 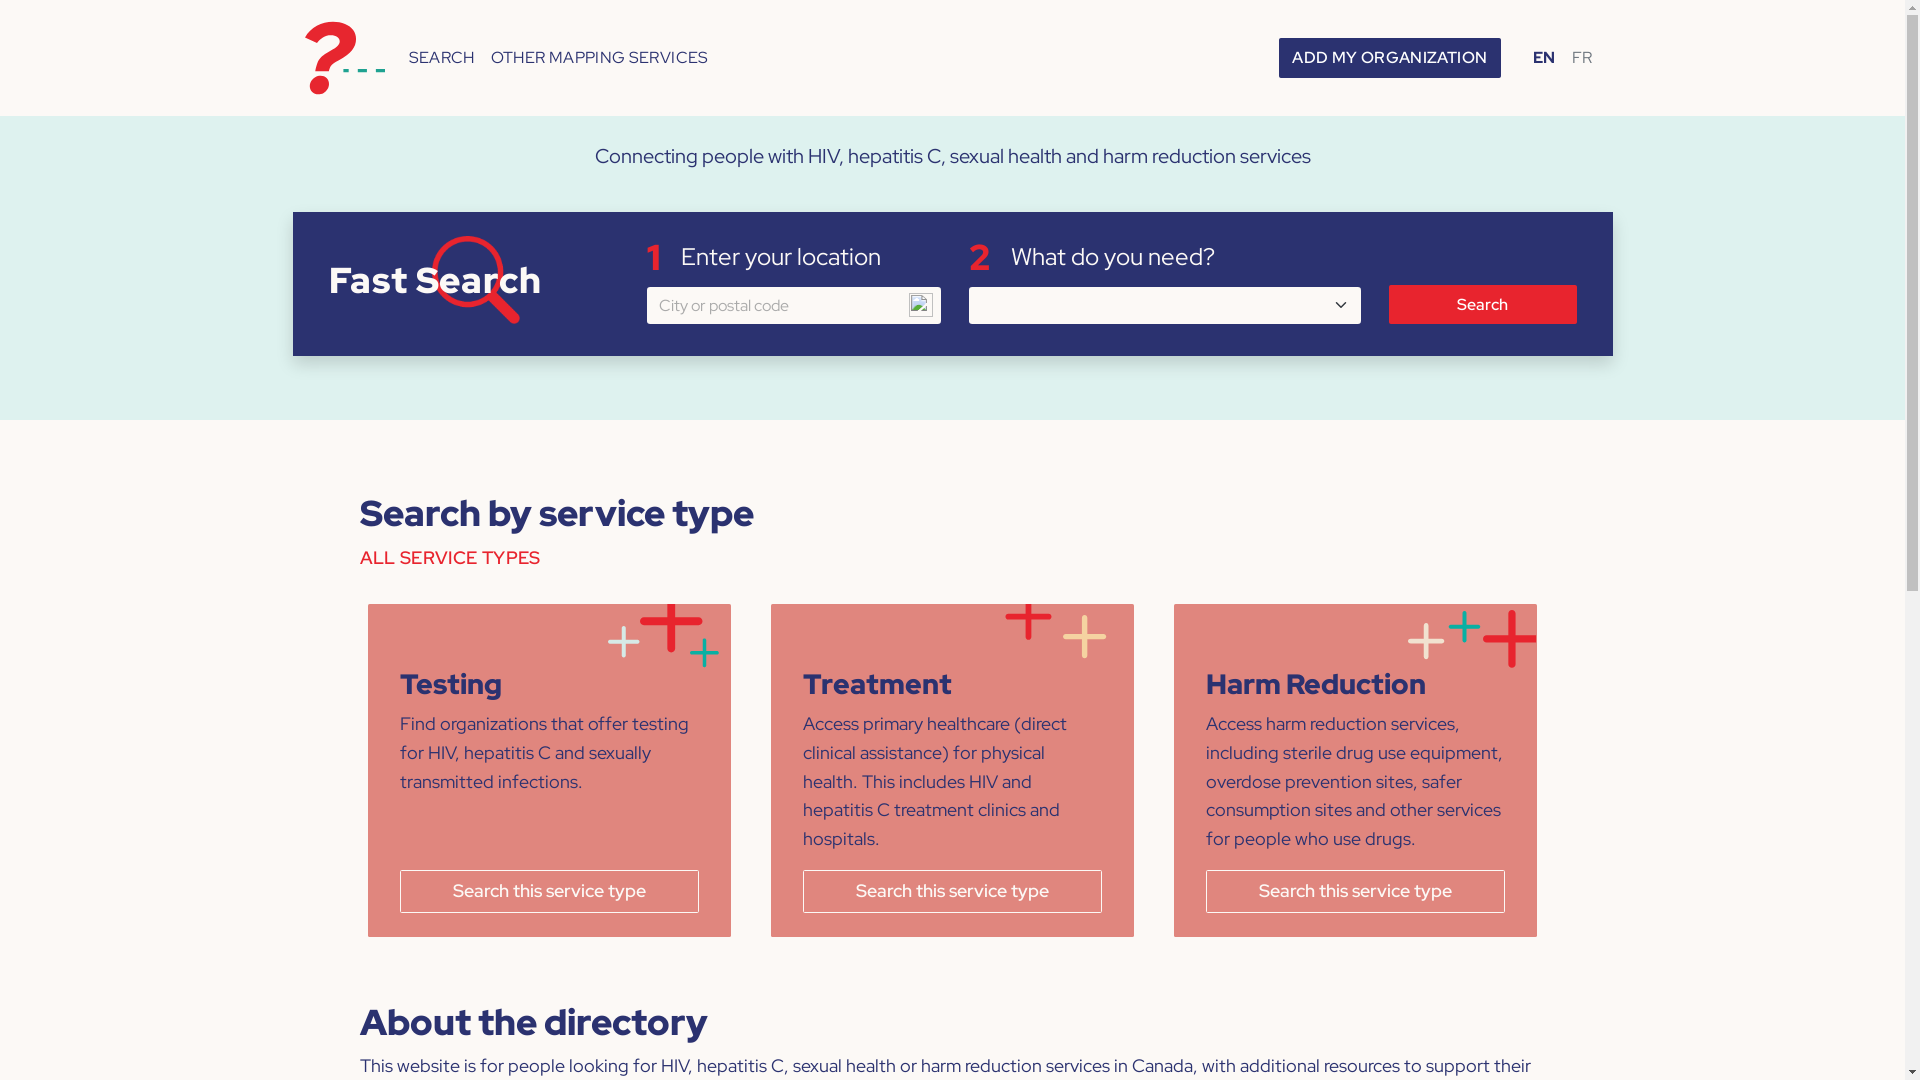 I want to click on Search, so click(x=1482, y=305).